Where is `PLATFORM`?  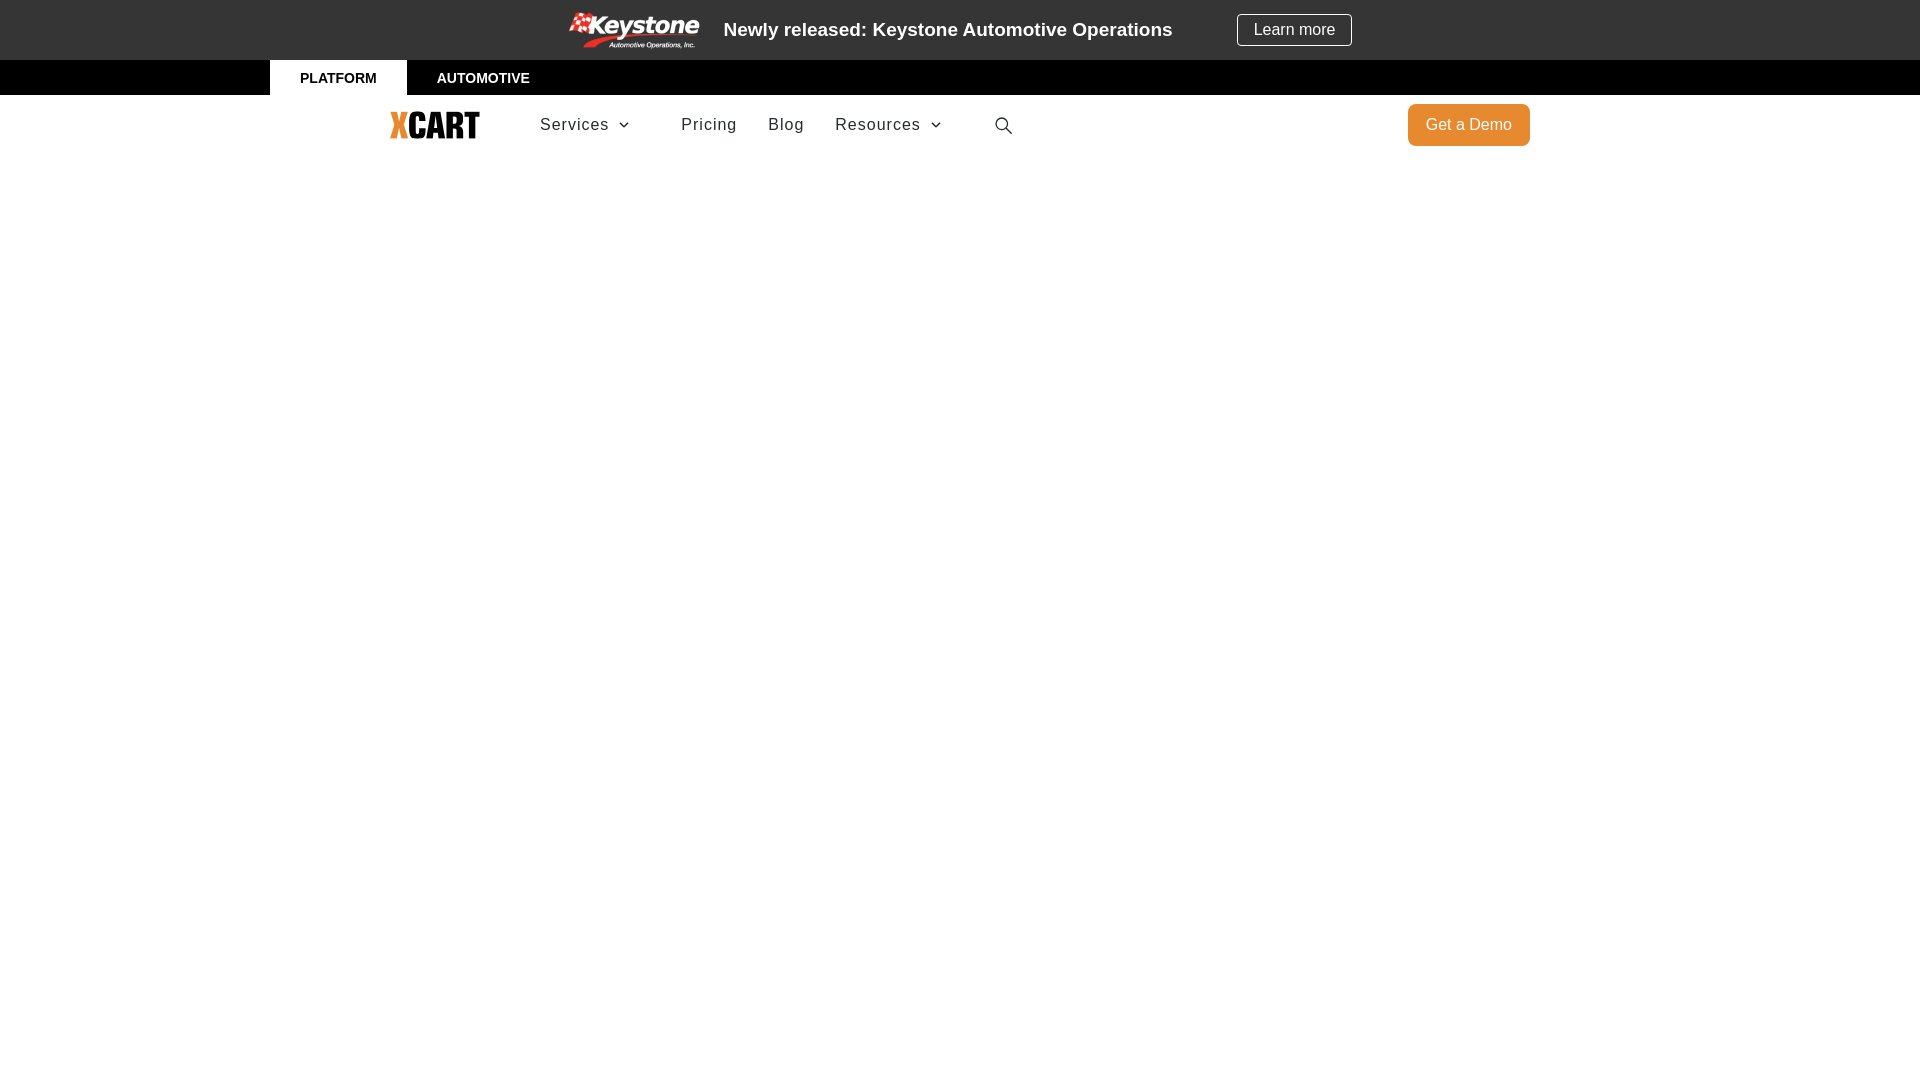 PLATFORM is located at coordinates (338, 78).